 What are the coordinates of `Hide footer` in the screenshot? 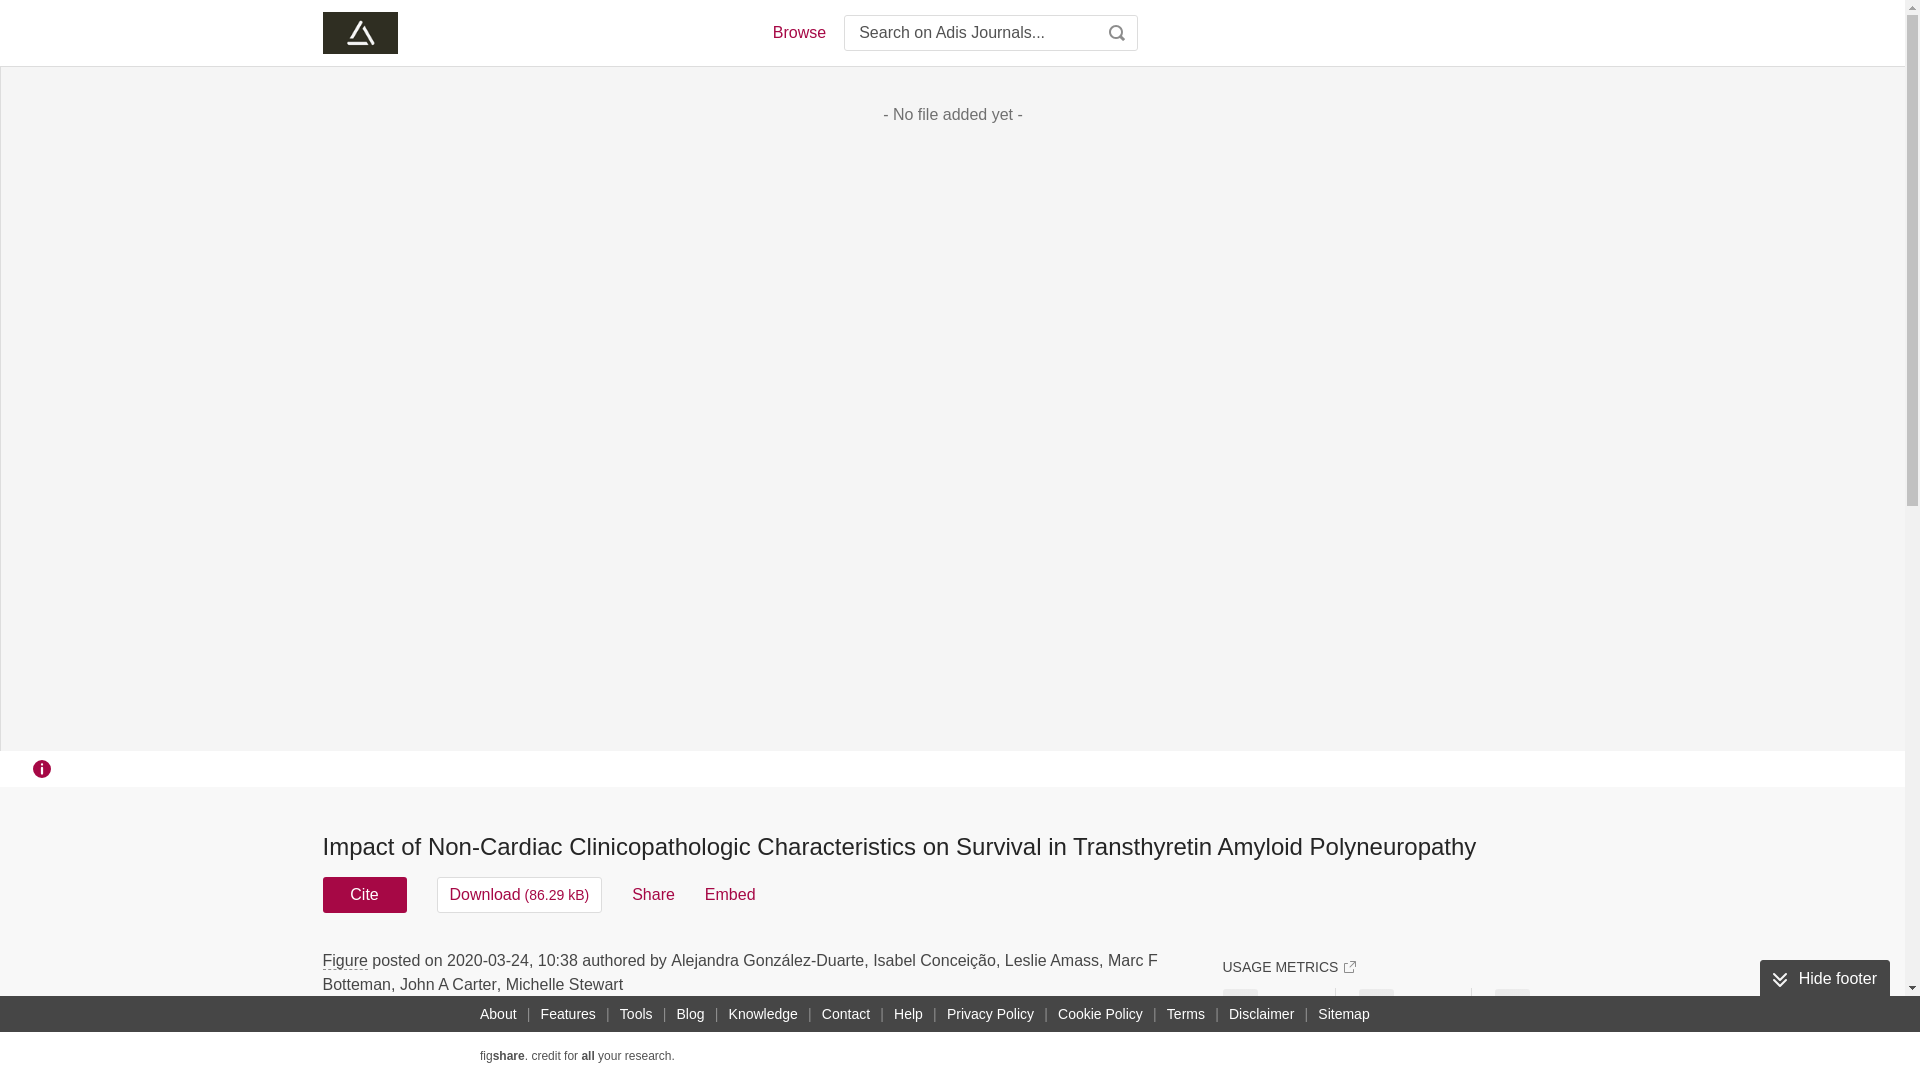 It's located at (1824, 978).